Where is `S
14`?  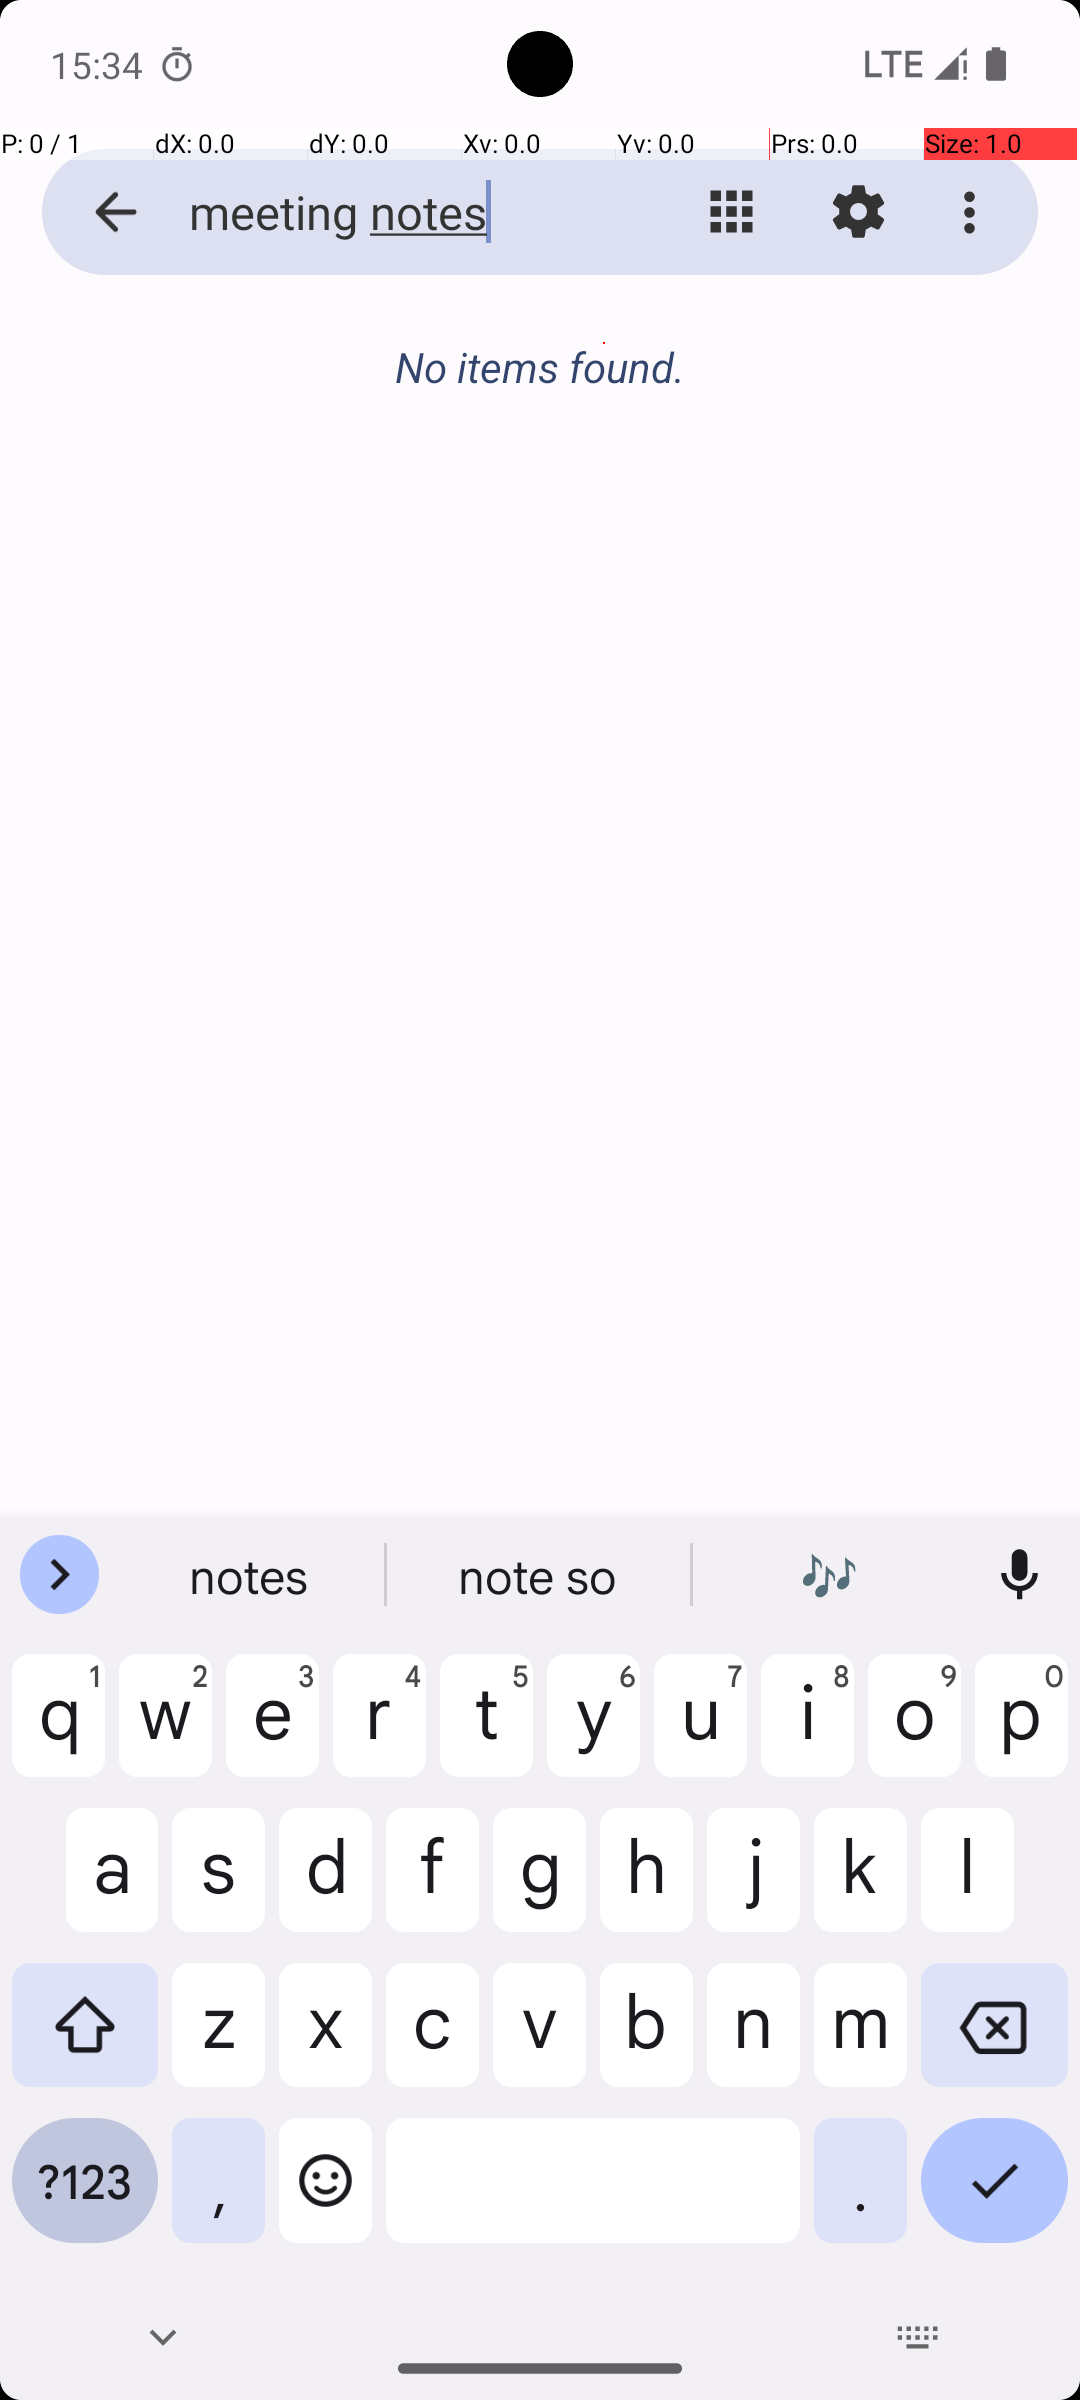
S
14 is located at coordinates (876, 343).